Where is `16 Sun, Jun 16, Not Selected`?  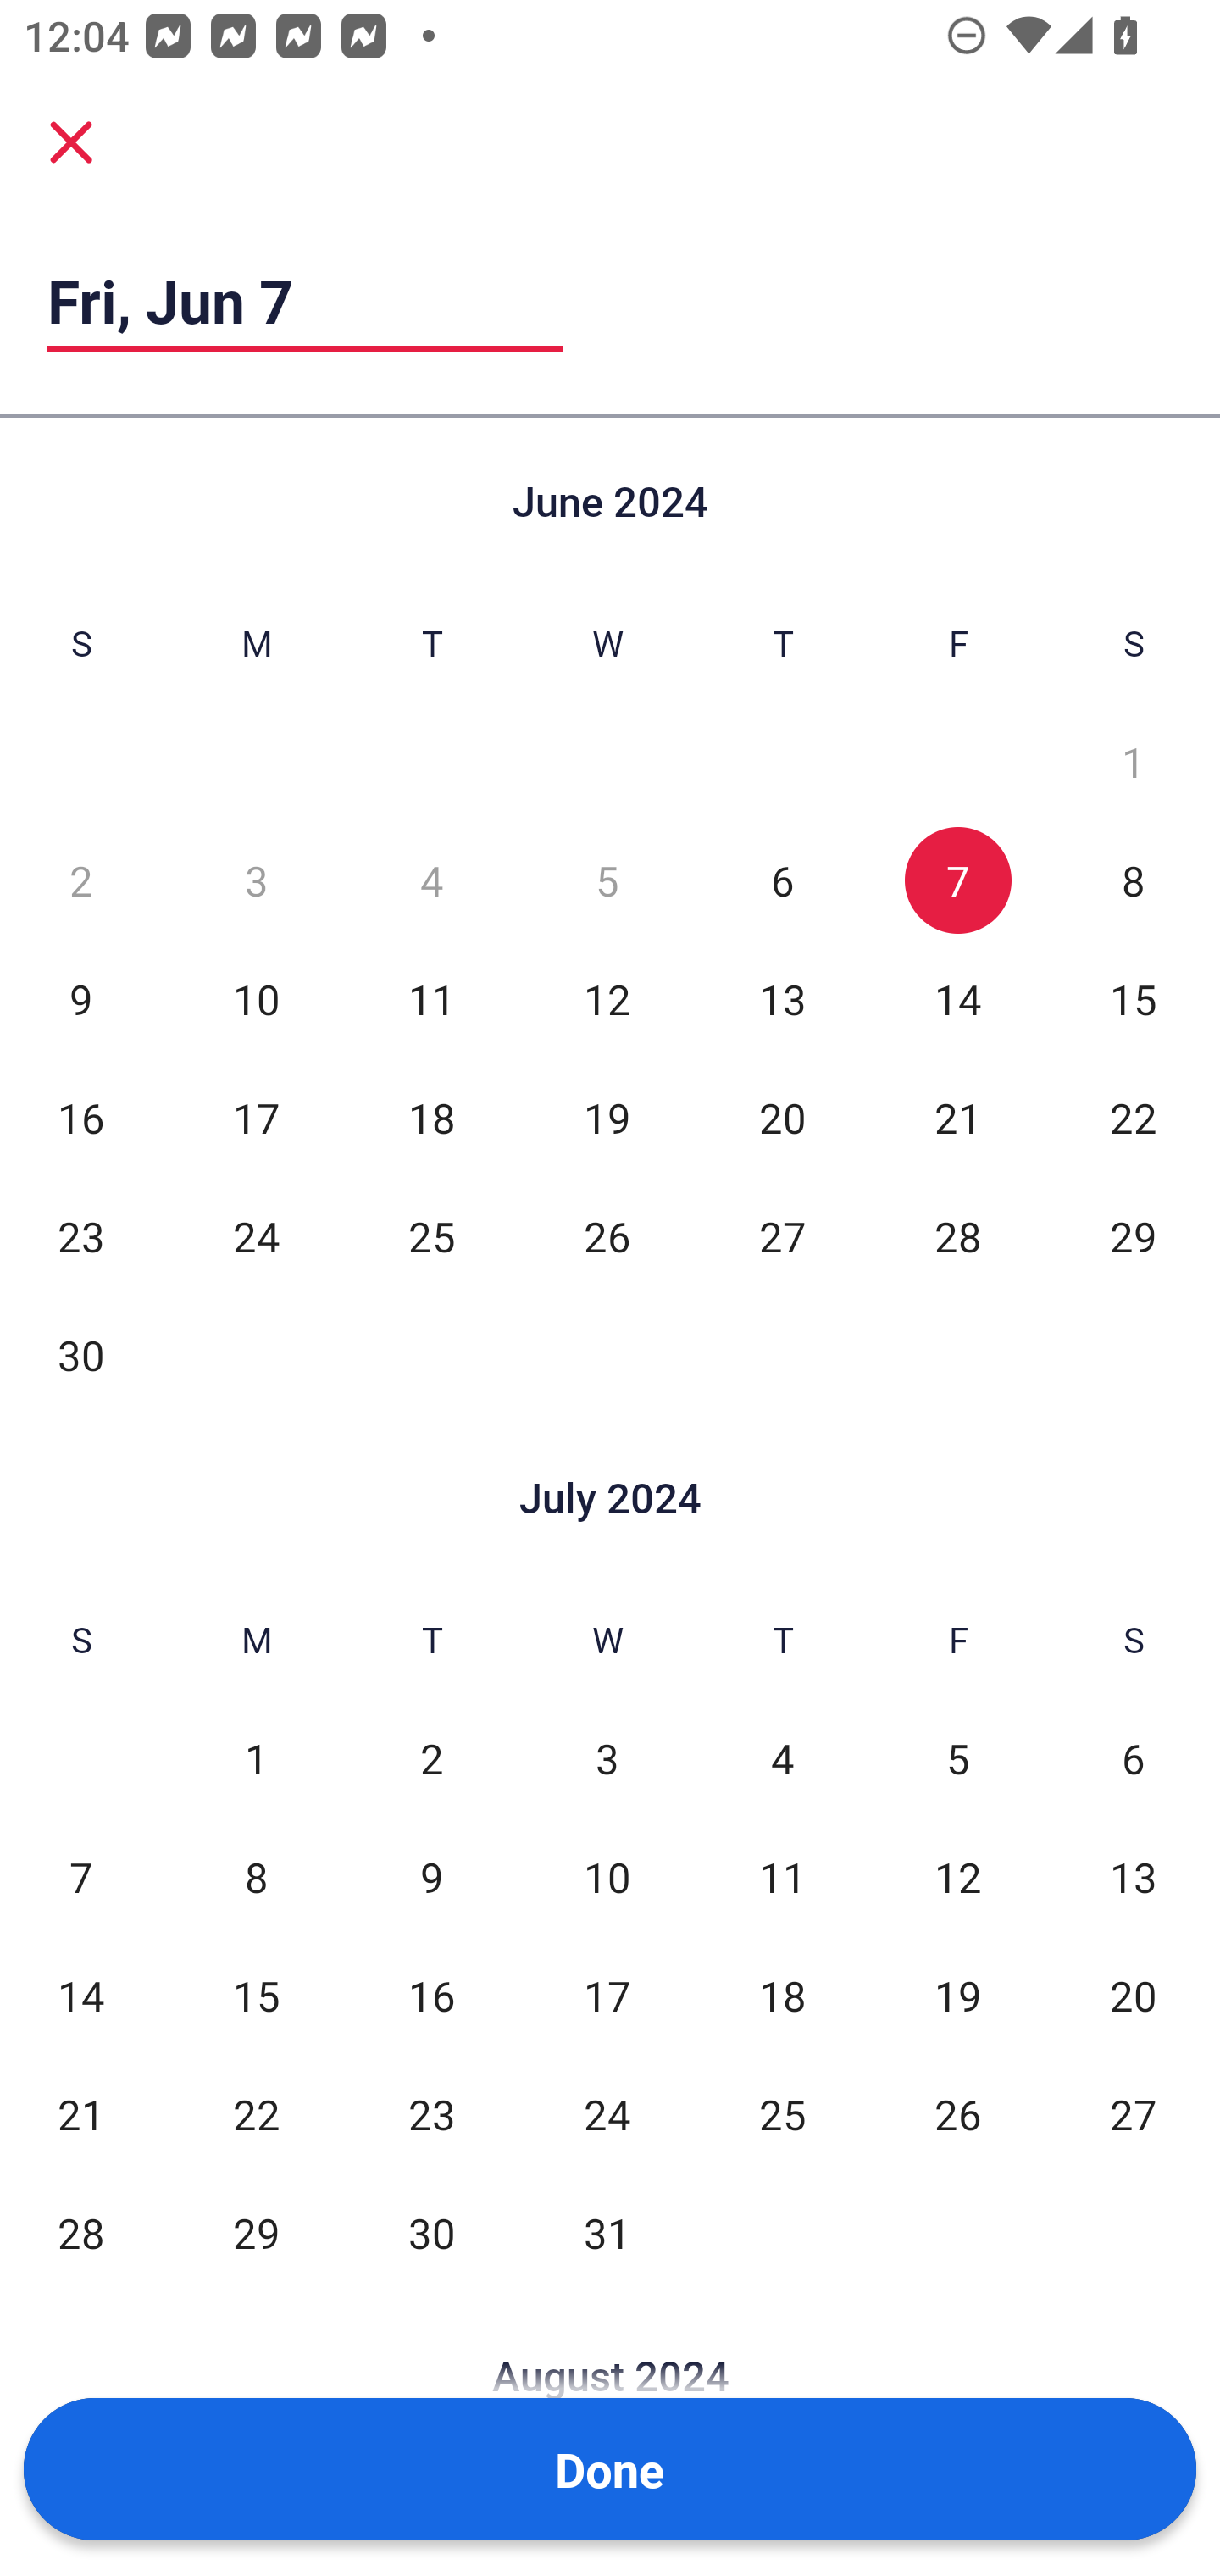 16 Sun, Jun 16, Not Selected is located at coordinates (80, 1118).